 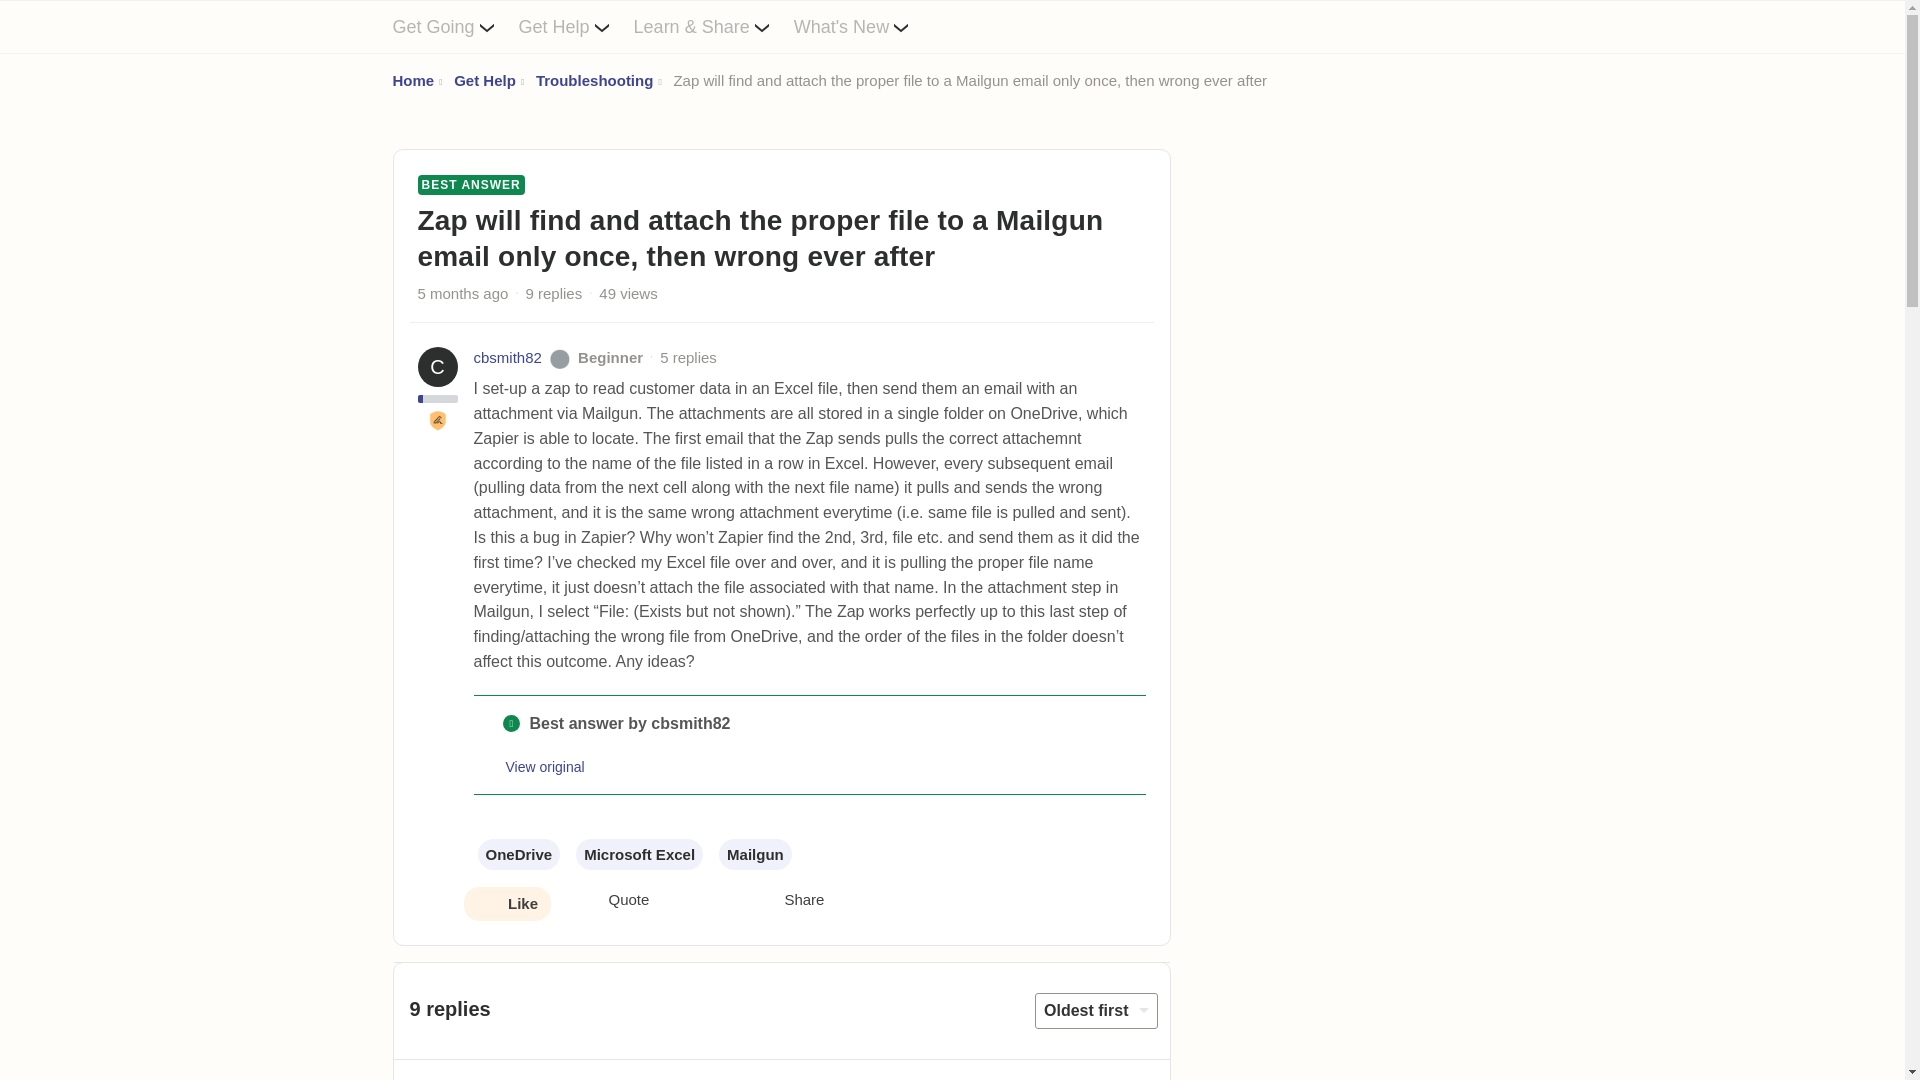 I want to click on First Best Answer, so click(x=438, y=420).